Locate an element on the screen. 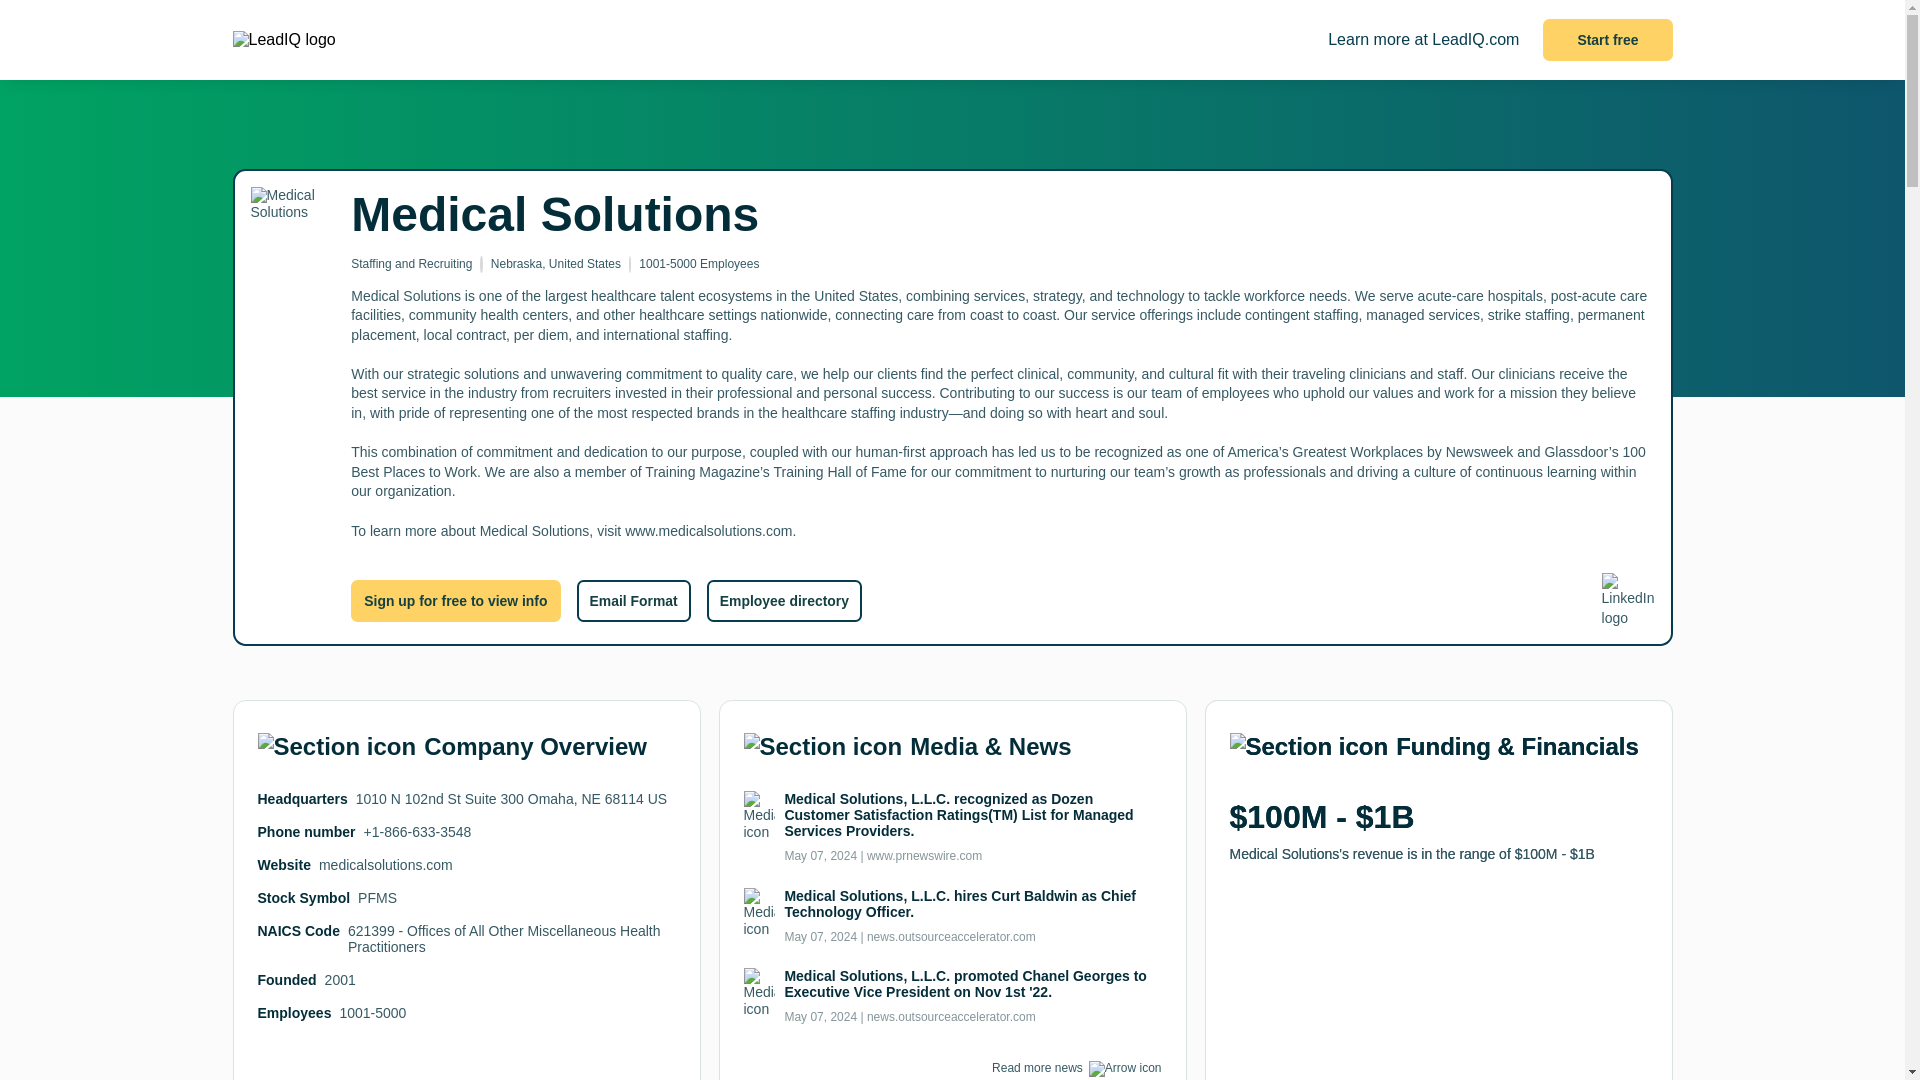 This screenshot has width=1920, height=1080. Email Format is located at coordinates (632, 600).